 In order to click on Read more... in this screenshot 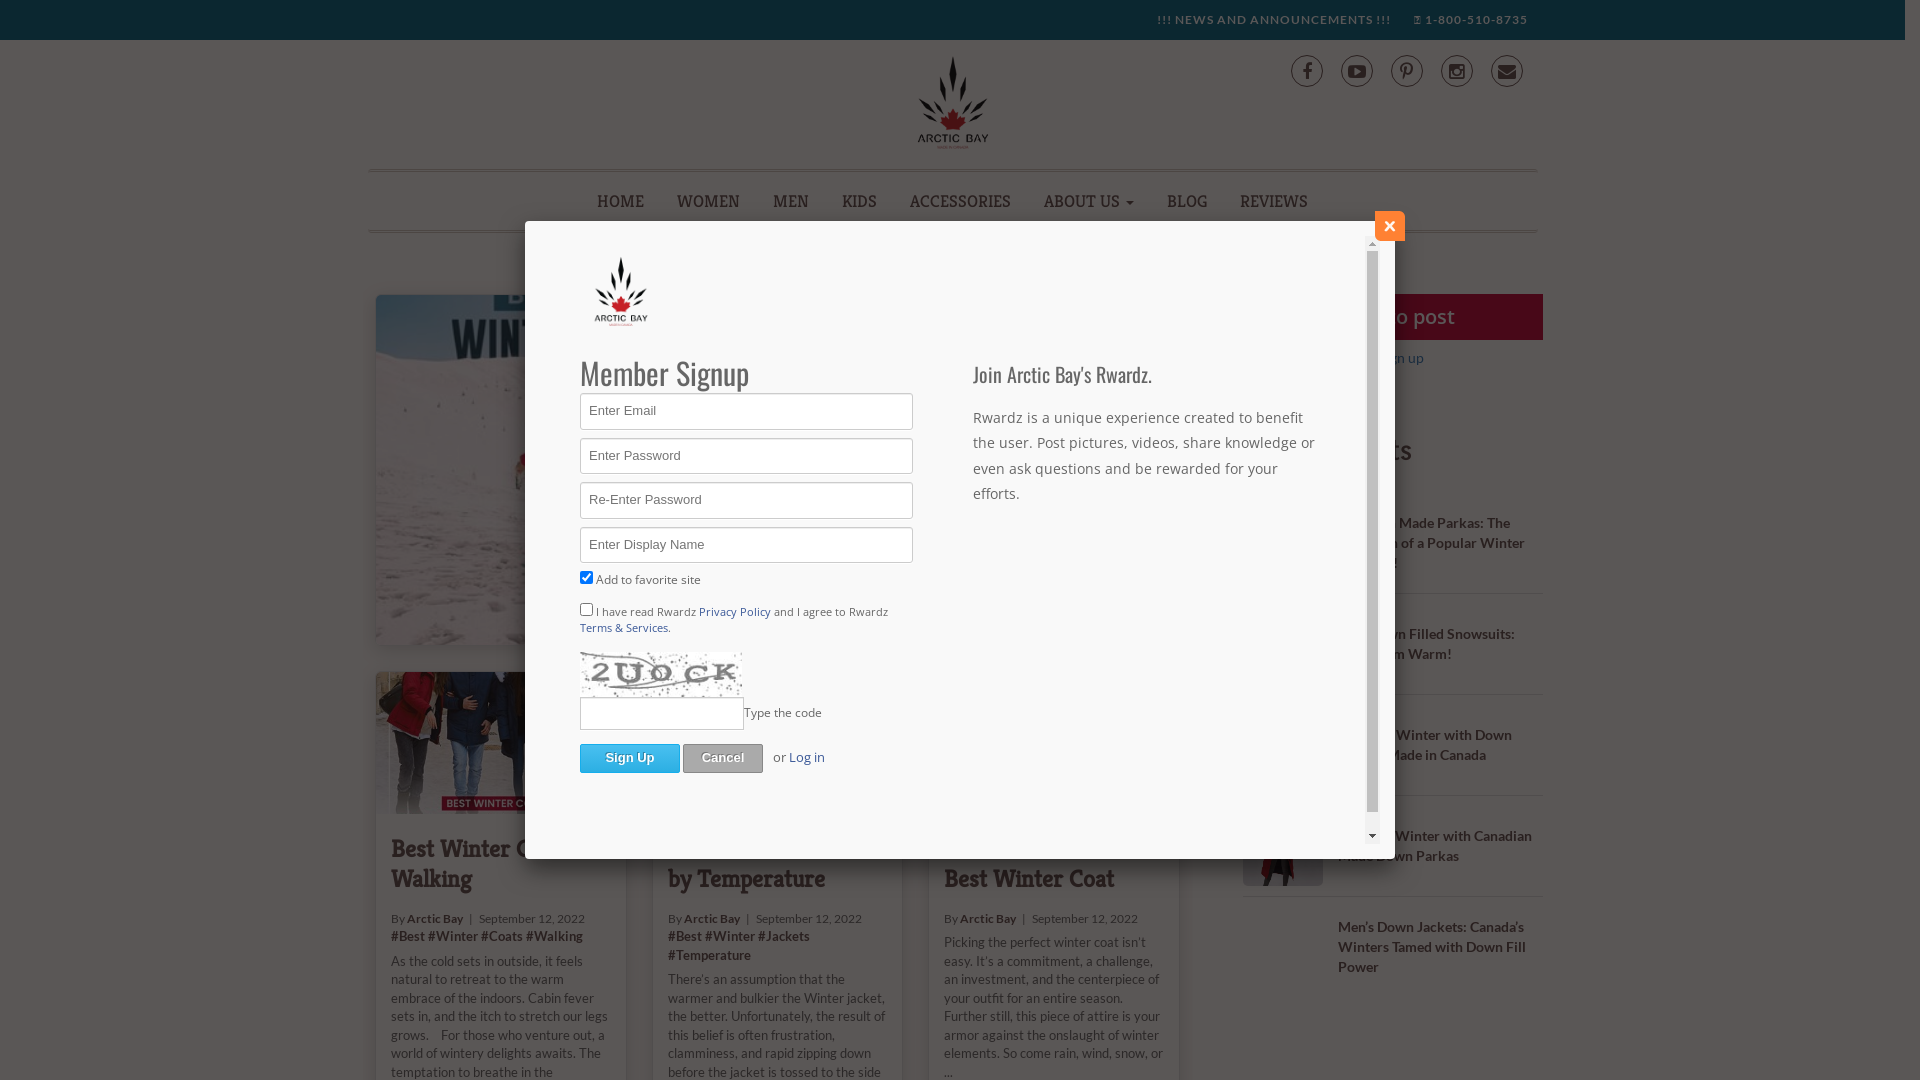, I will do `click(885, 514)`.